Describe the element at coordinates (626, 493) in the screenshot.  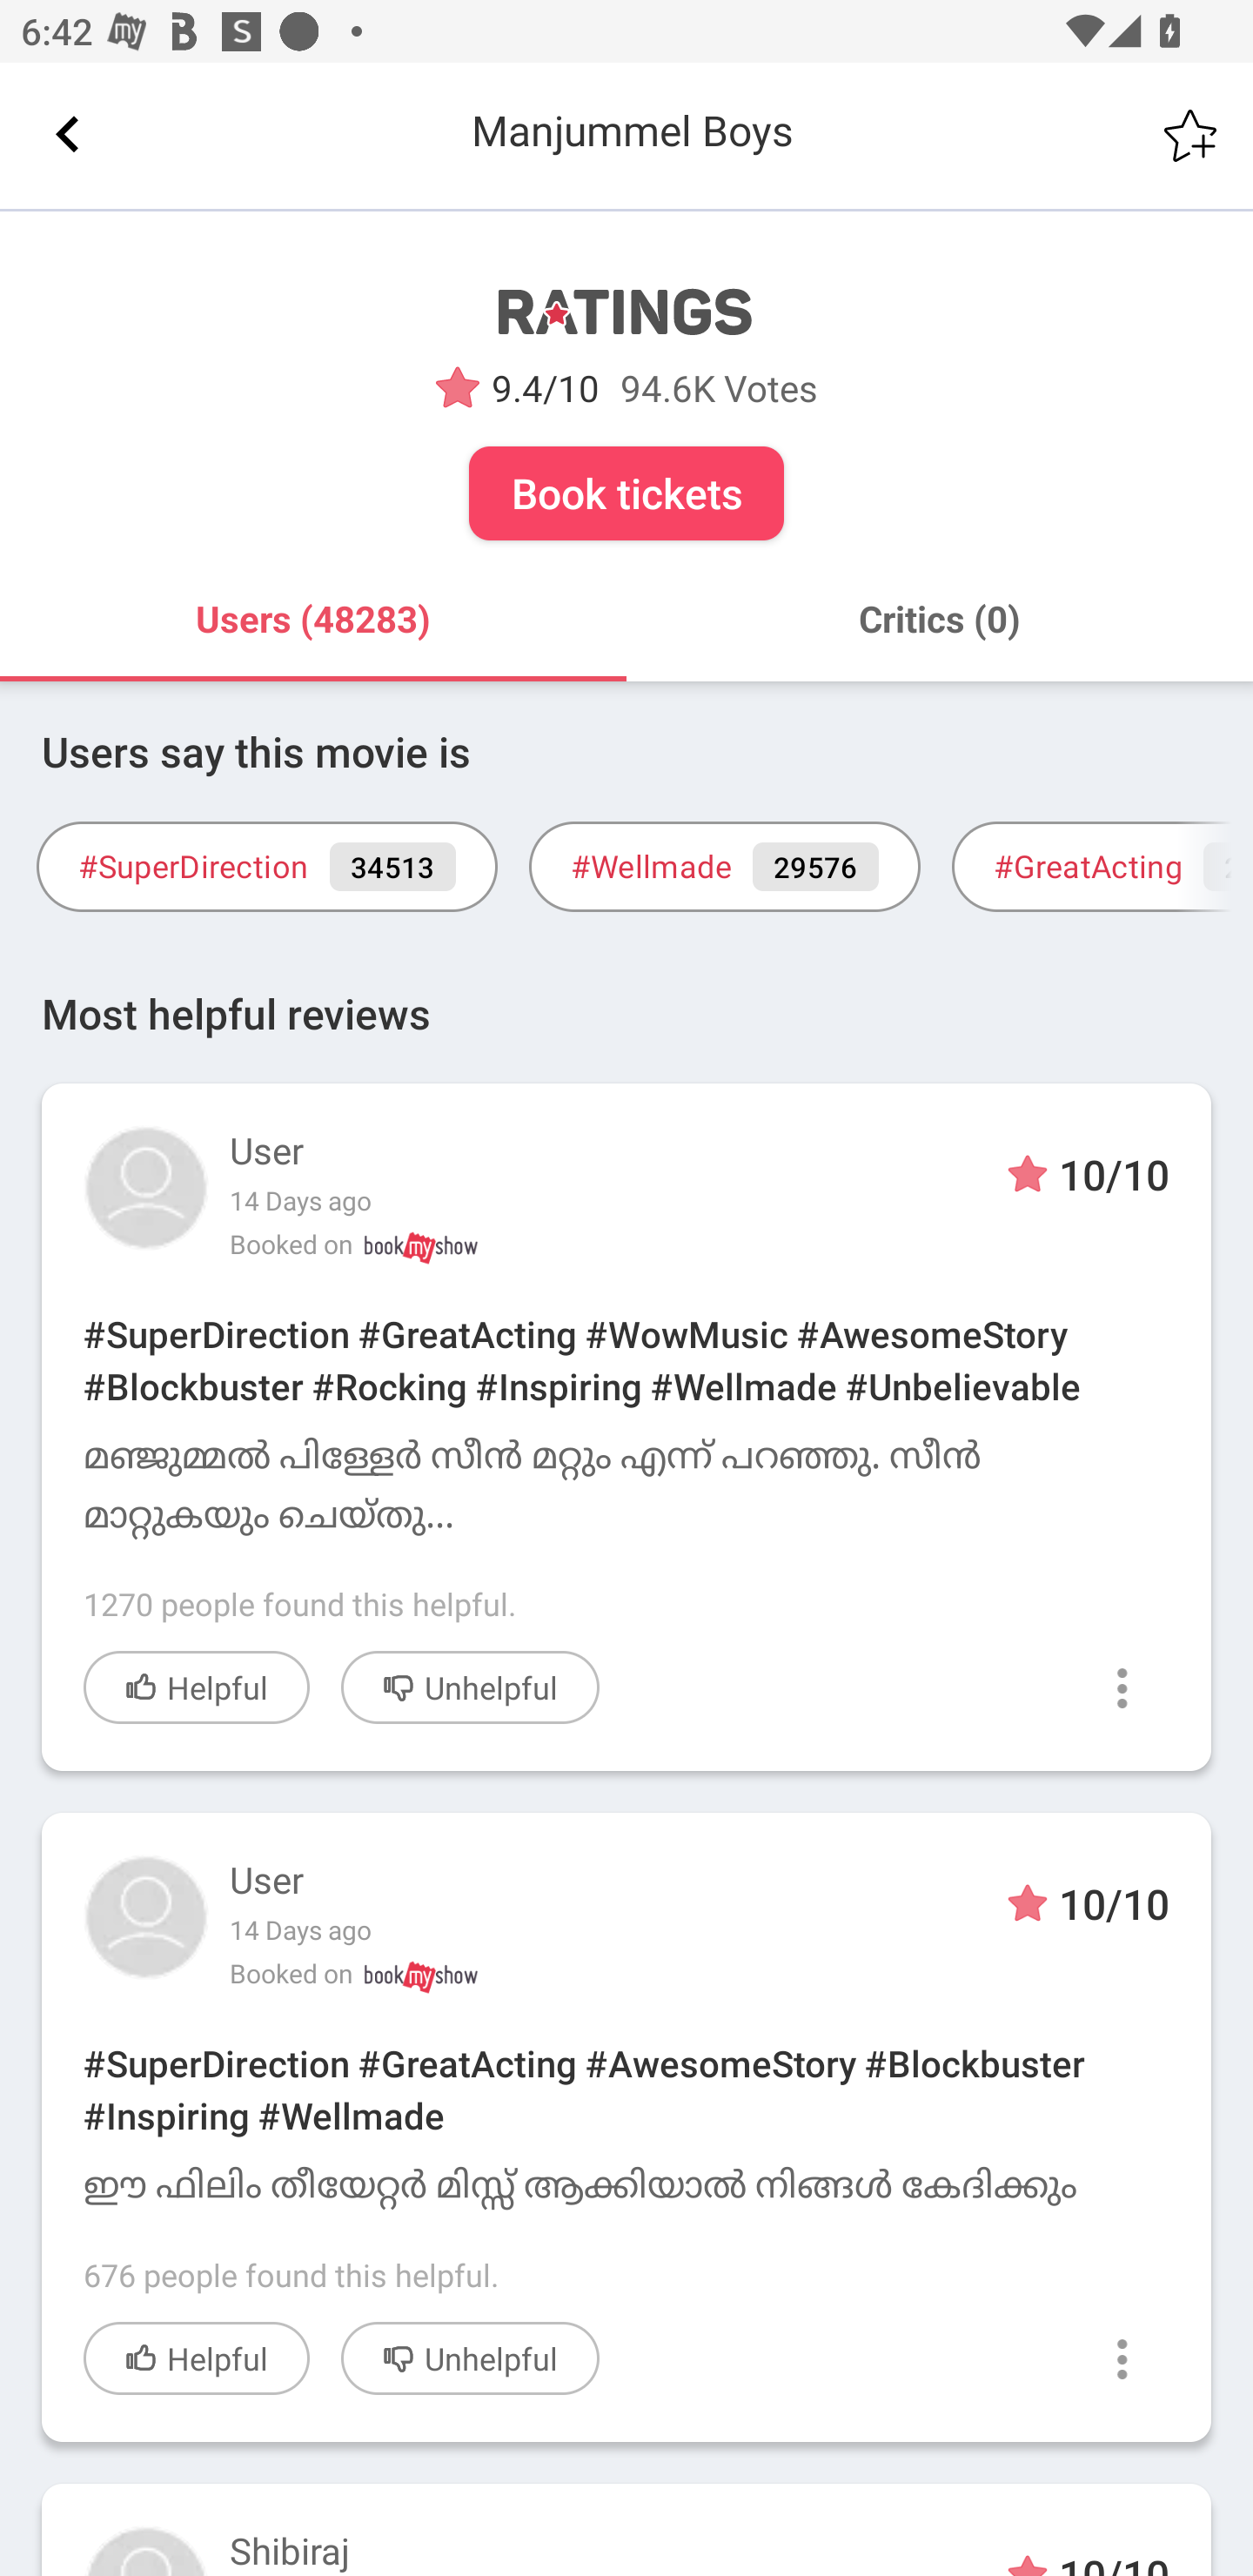
I see `Book tickets` at that location.